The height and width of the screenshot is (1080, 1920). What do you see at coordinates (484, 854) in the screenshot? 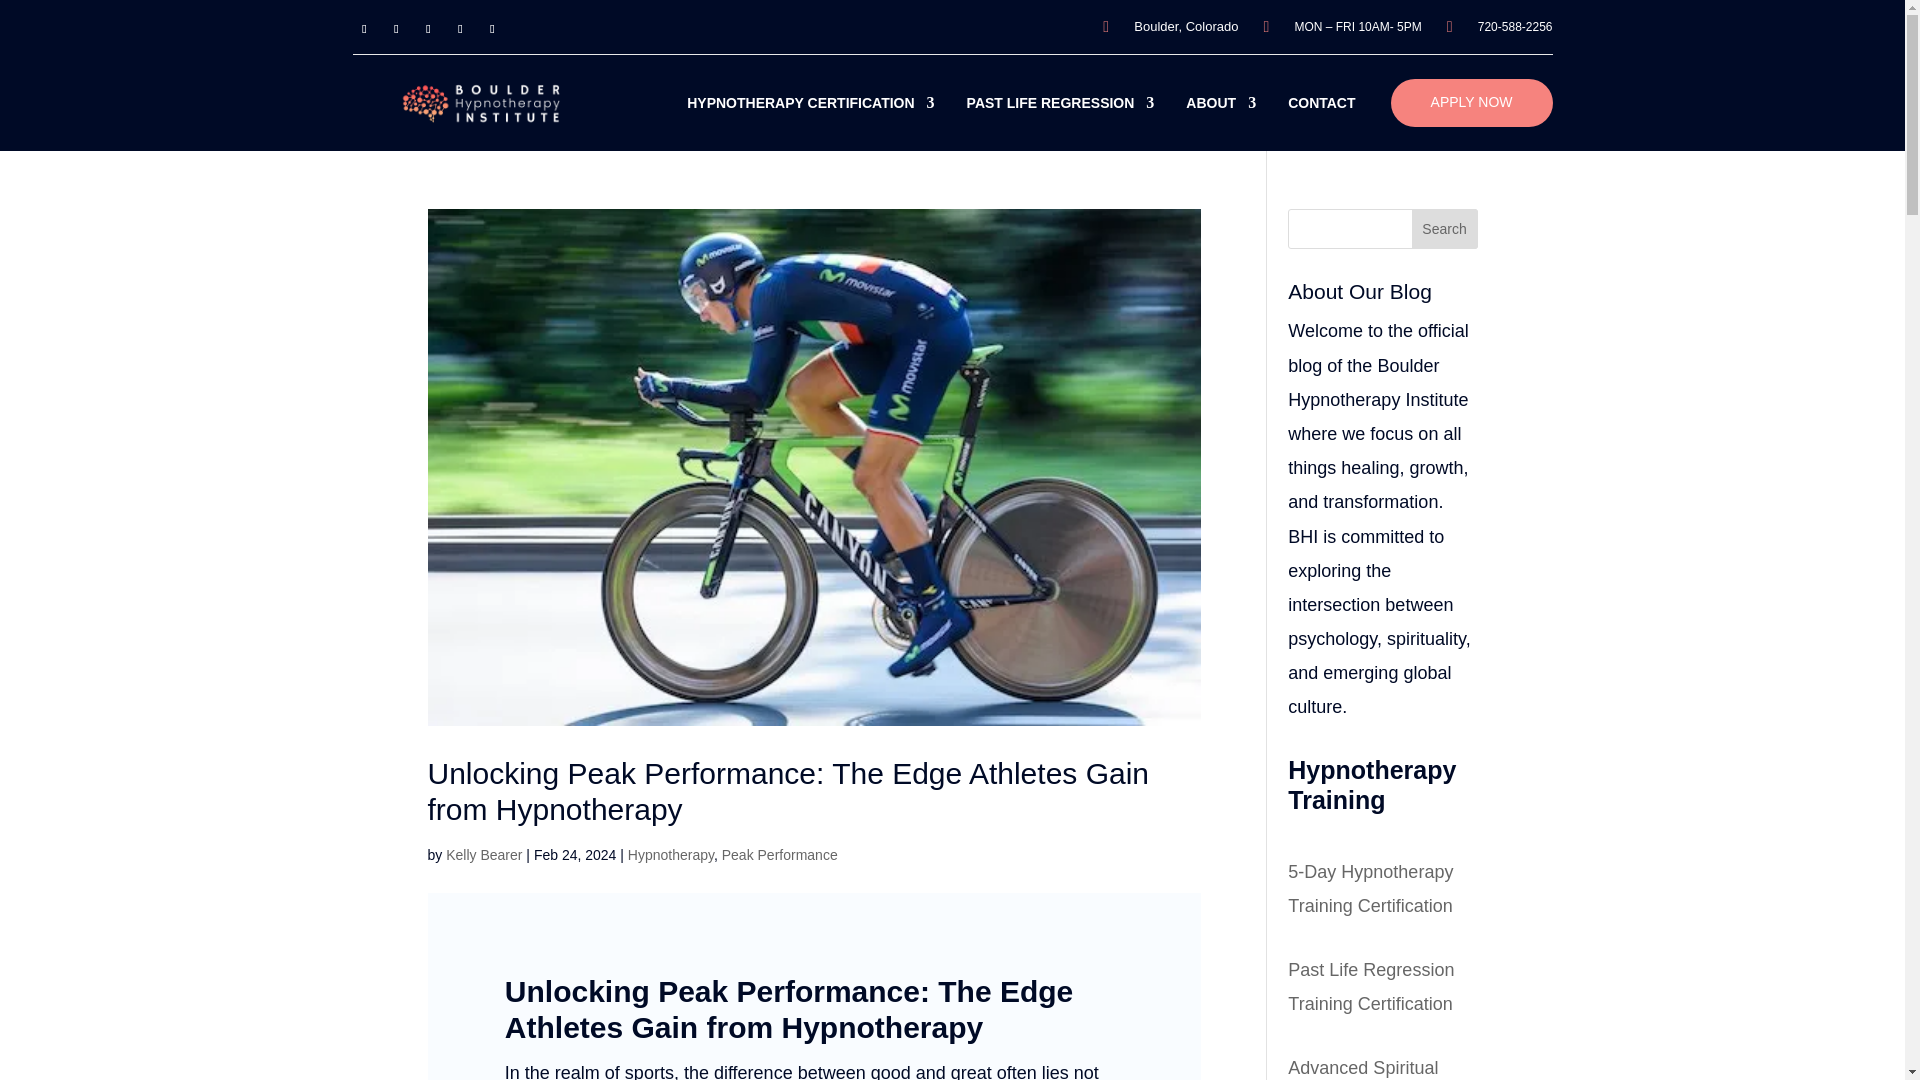
I see `Posts by Kelly Bearer` at bounding box center [484, 854].